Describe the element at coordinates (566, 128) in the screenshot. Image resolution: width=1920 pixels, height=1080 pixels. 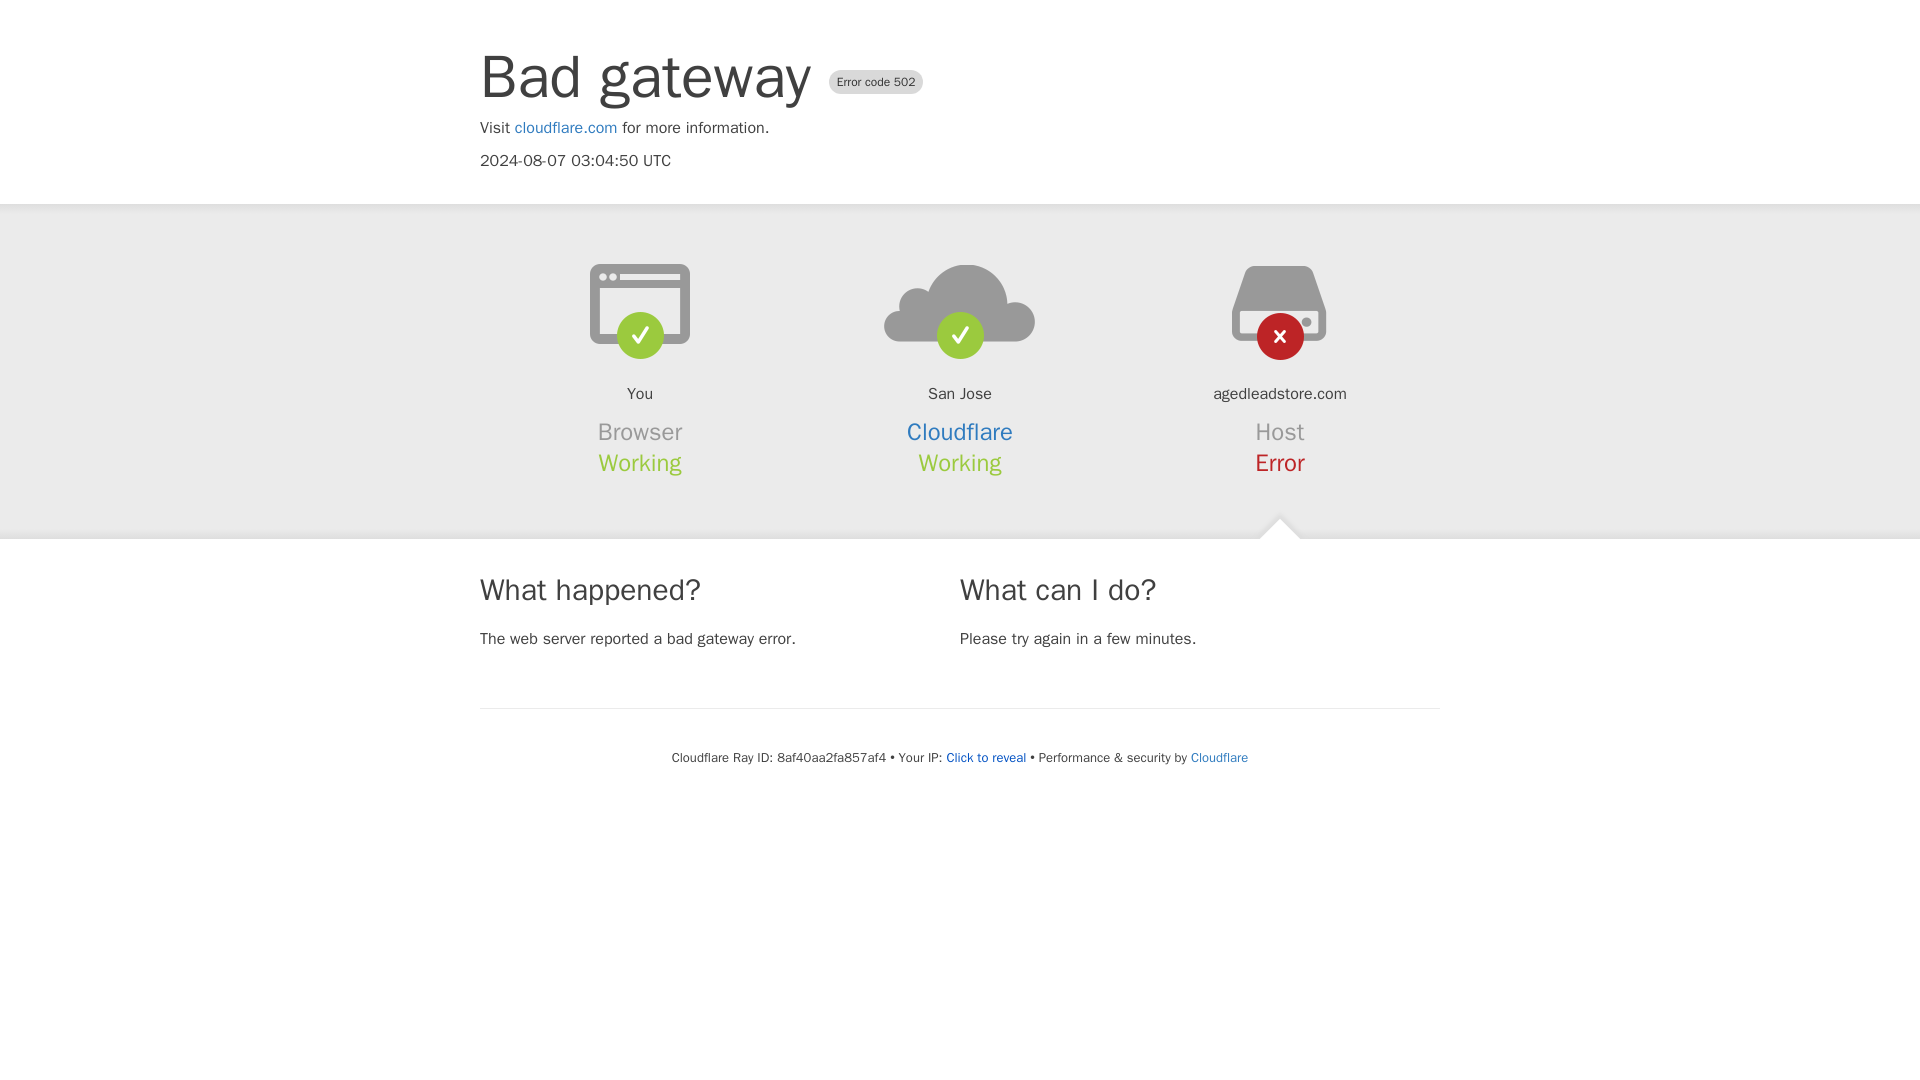
I see `cloudflare.com` at that location.